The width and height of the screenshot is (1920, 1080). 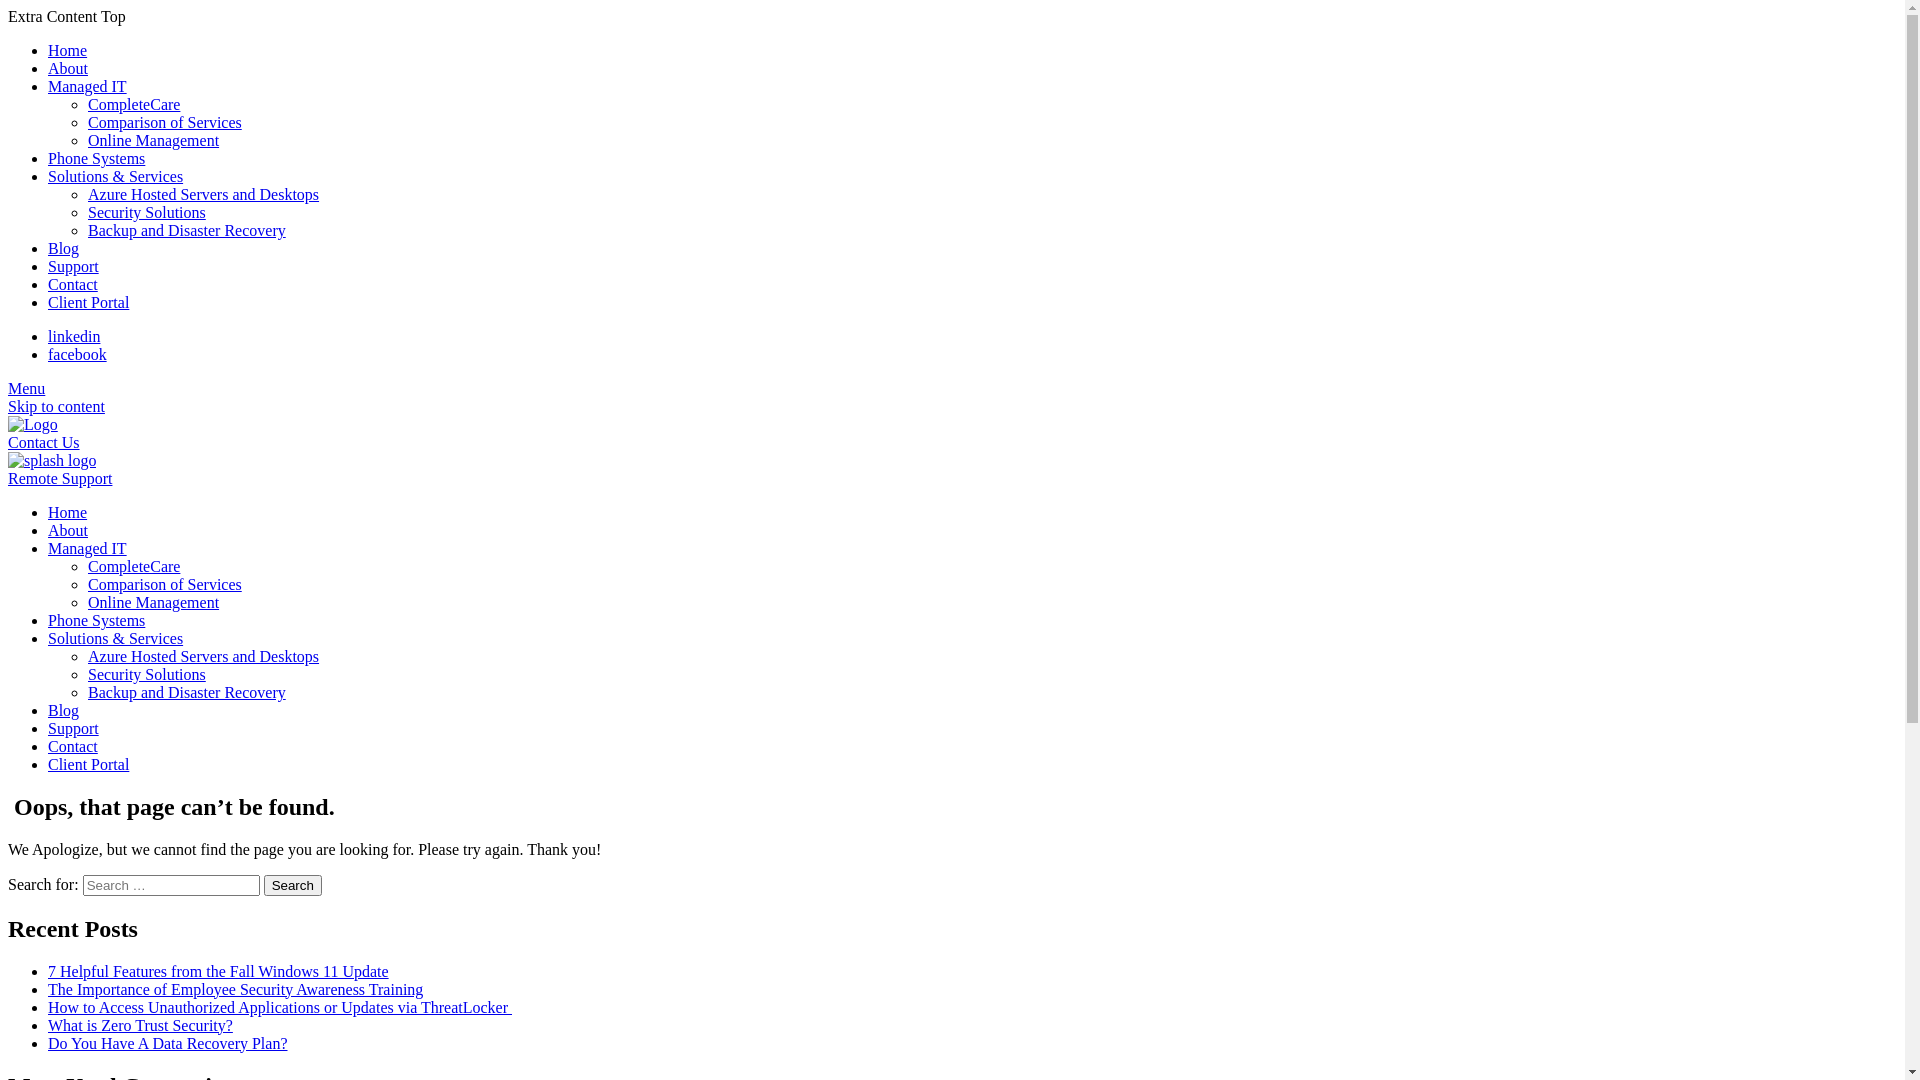 I want to click on Support, so click(x=74, y=266).